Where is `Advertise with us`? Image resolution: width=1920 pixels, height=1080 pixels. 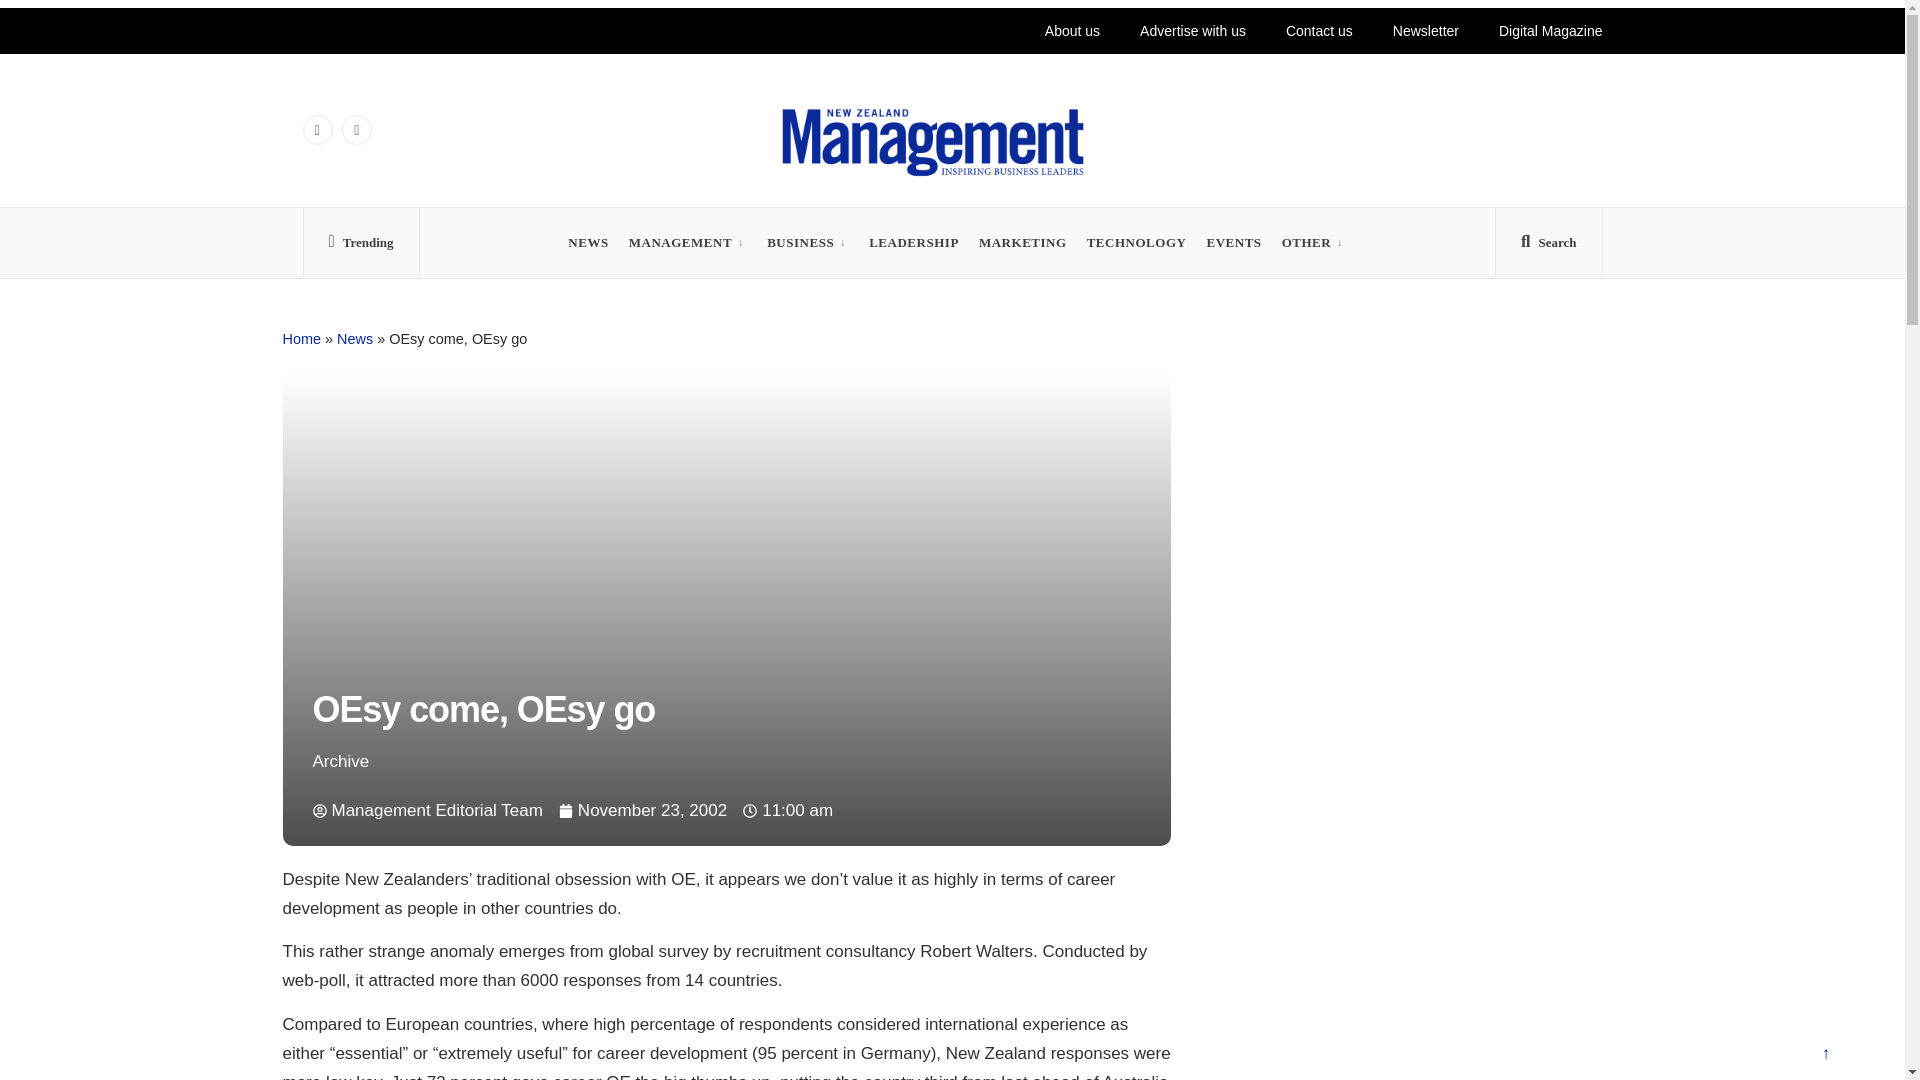
Advertise with us is located at coordinates (1166, 30).